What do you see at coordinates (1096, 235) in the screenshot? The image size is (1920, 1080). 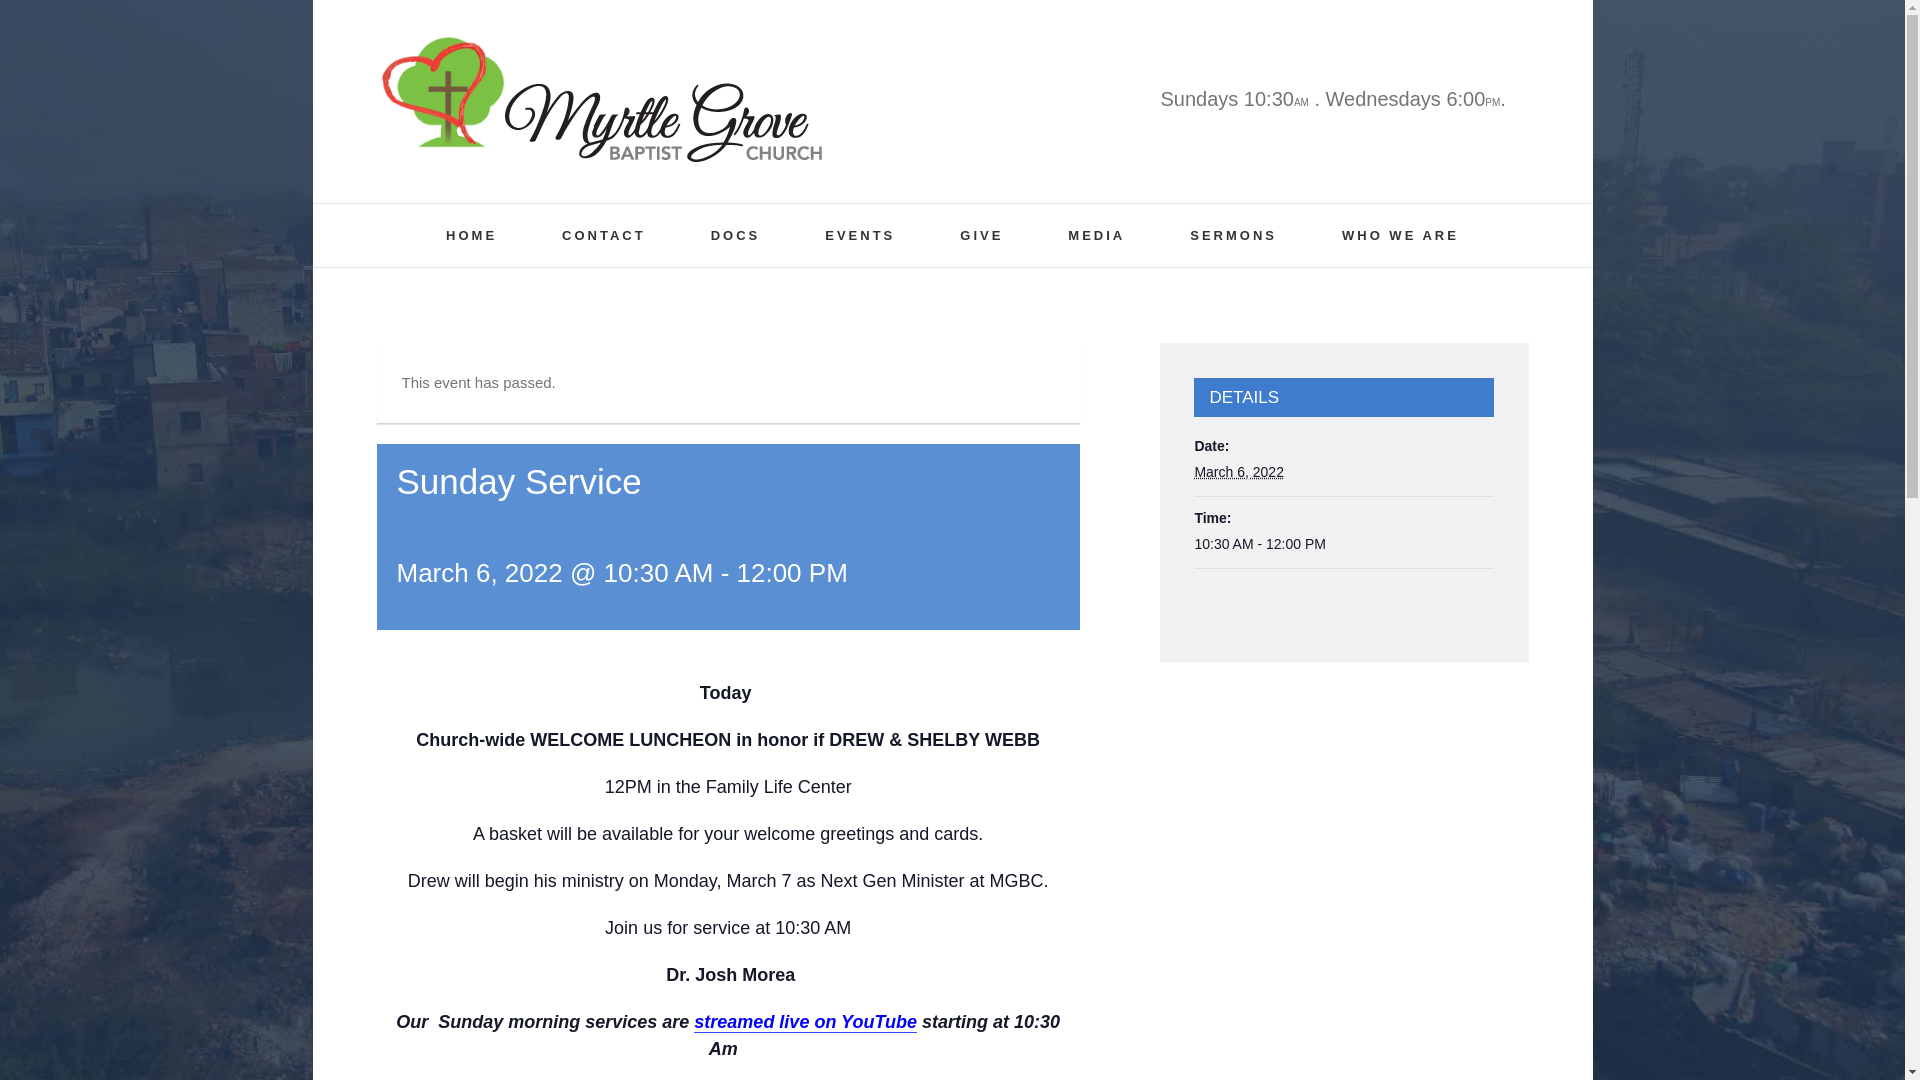 I see `MEDIA` at bounding box center [1096, 235].